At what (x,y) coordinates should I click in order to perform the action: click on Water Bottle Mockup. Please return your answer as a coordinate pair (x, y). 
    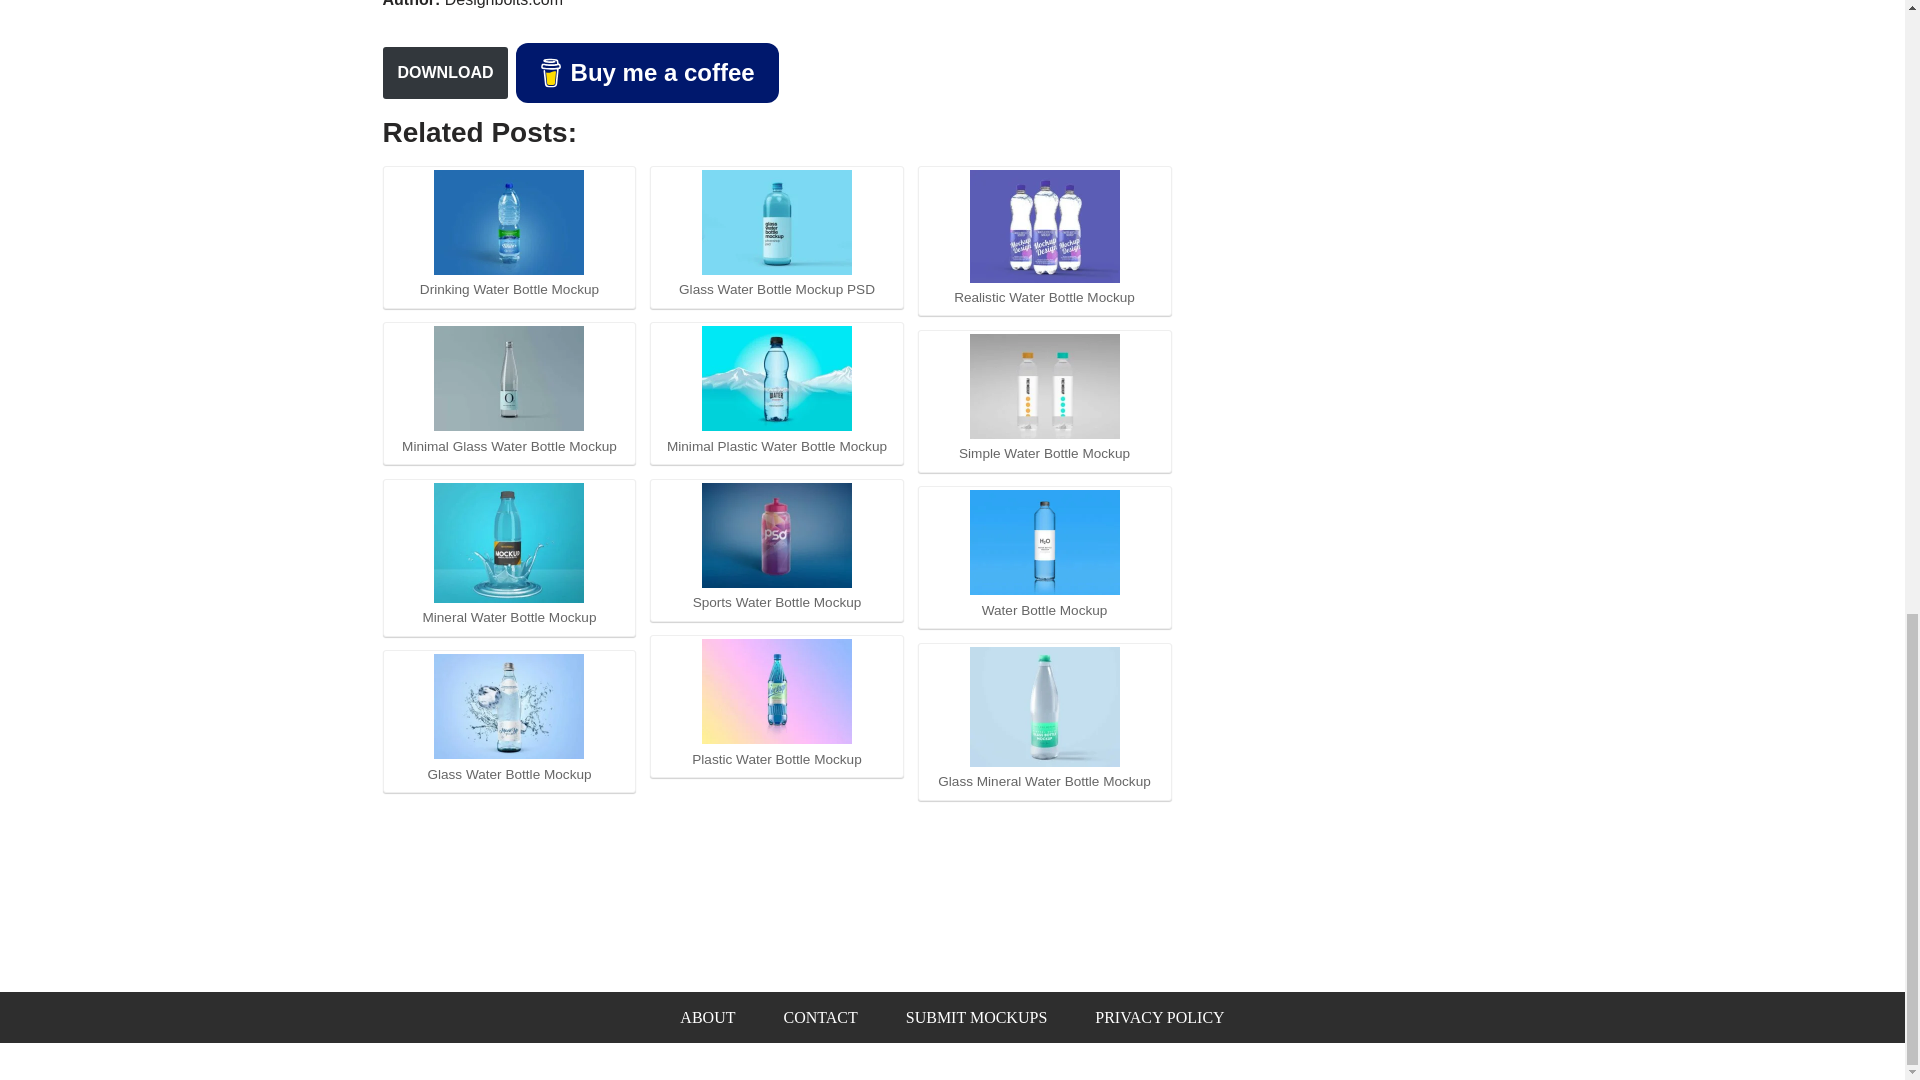
    Looking at the image, I should click on (1044, 542).